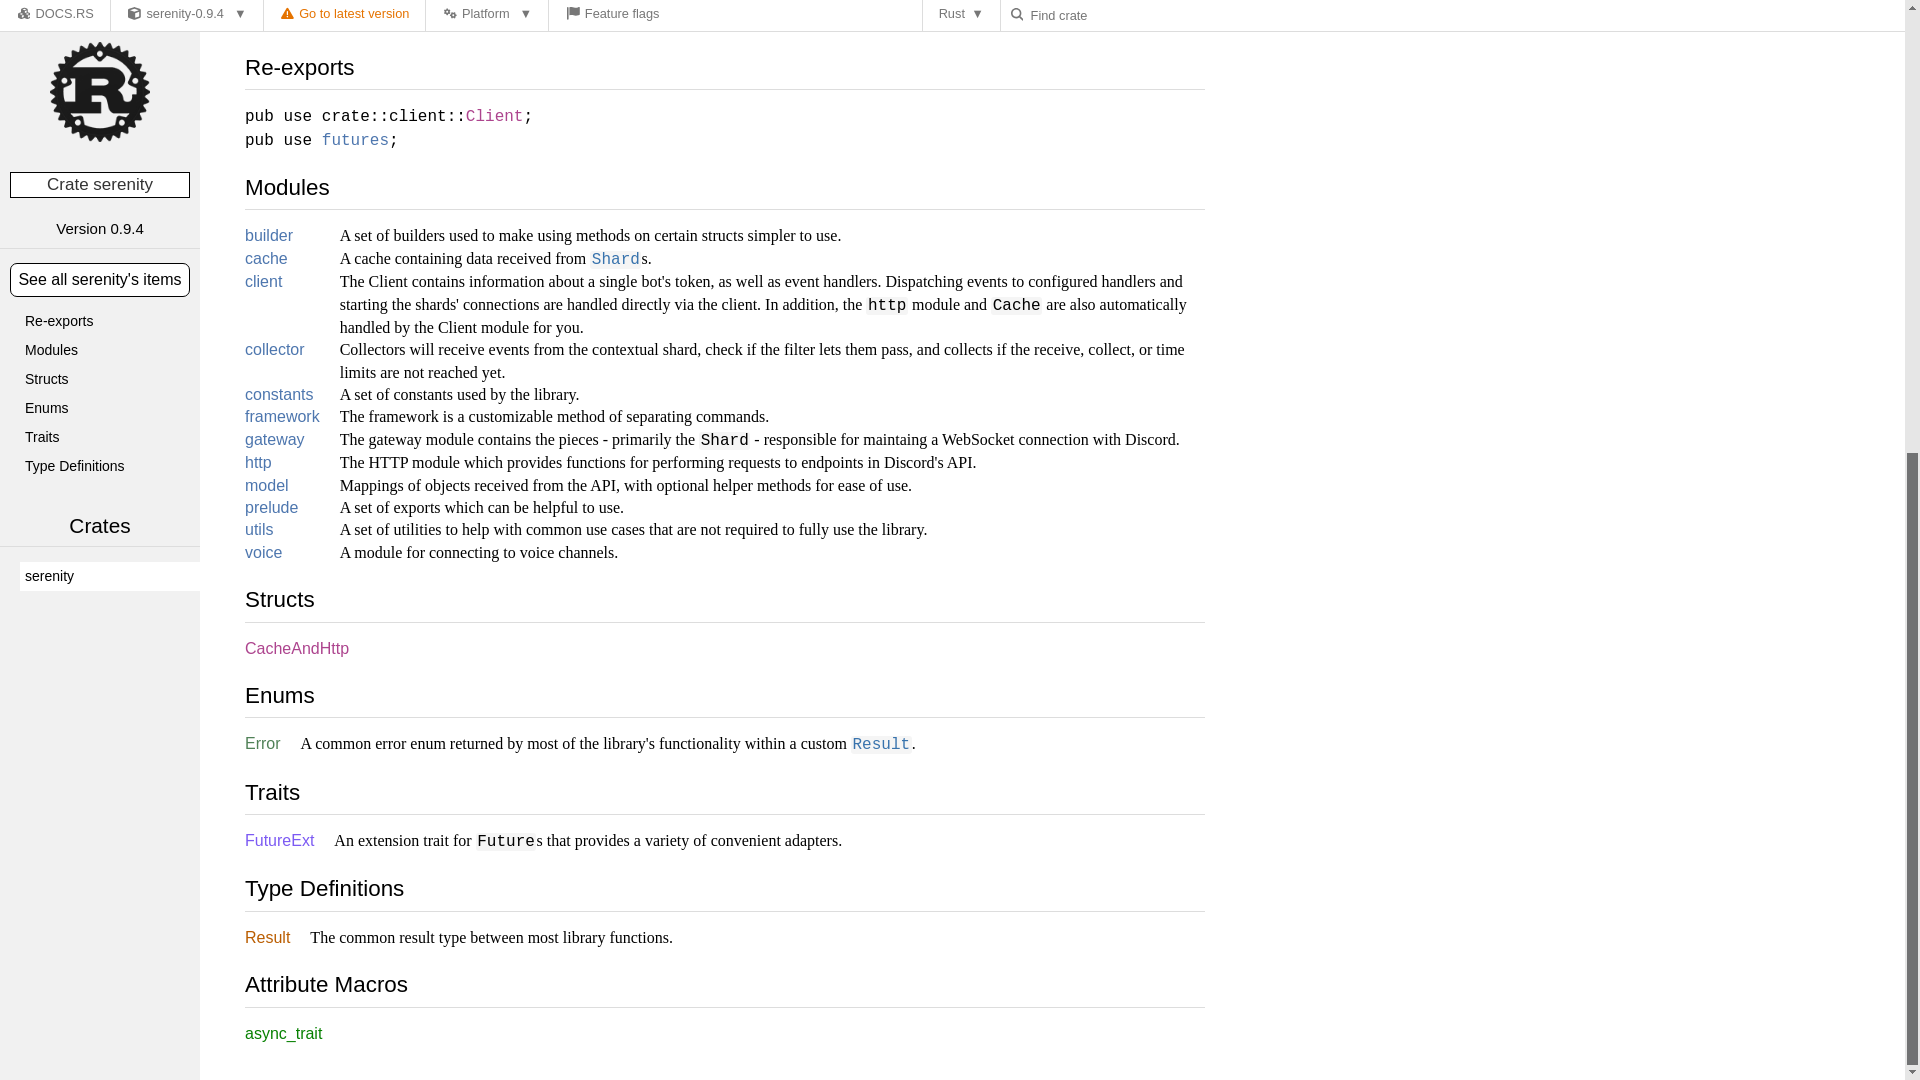  Describe the element at coordinates (266, 258) in the screenshot. I see `serenity::cache mod` at that location.